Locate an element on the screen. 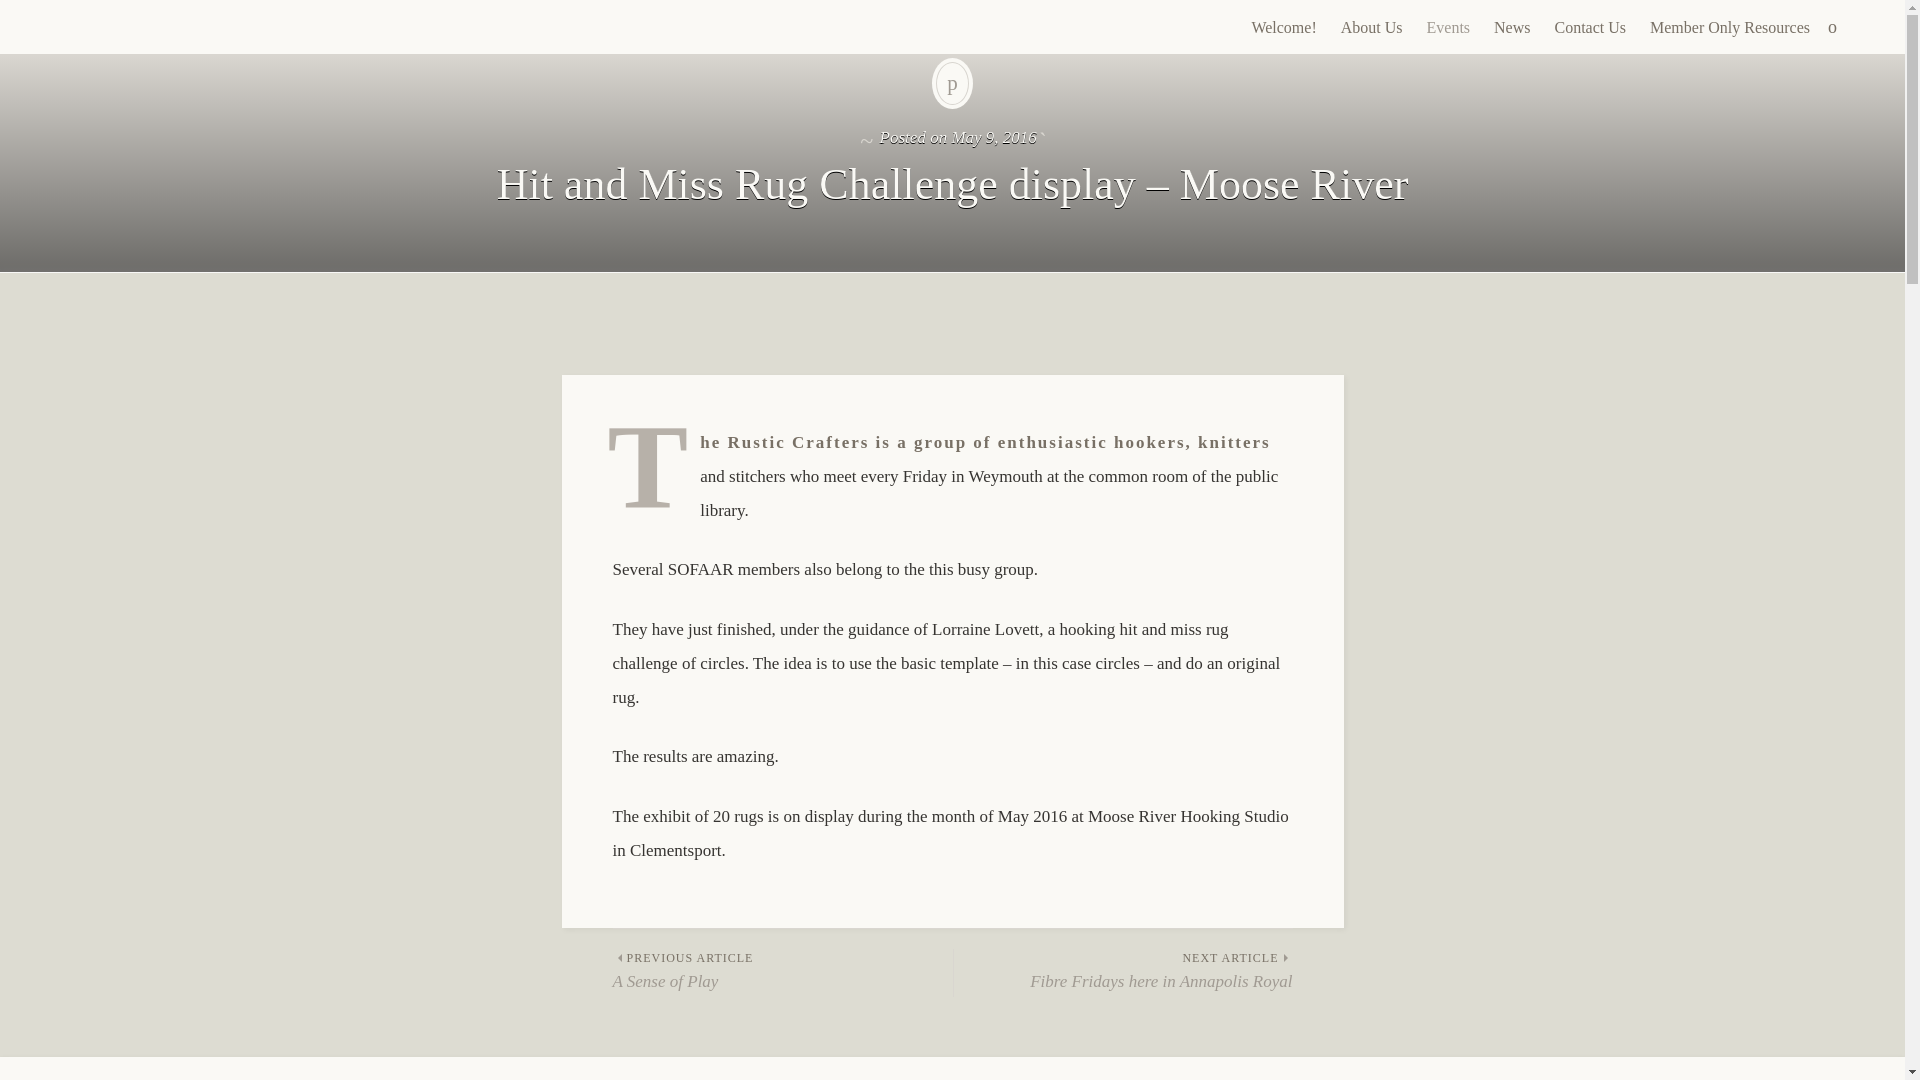  SOFAAR is located at coordinates (112, 26).